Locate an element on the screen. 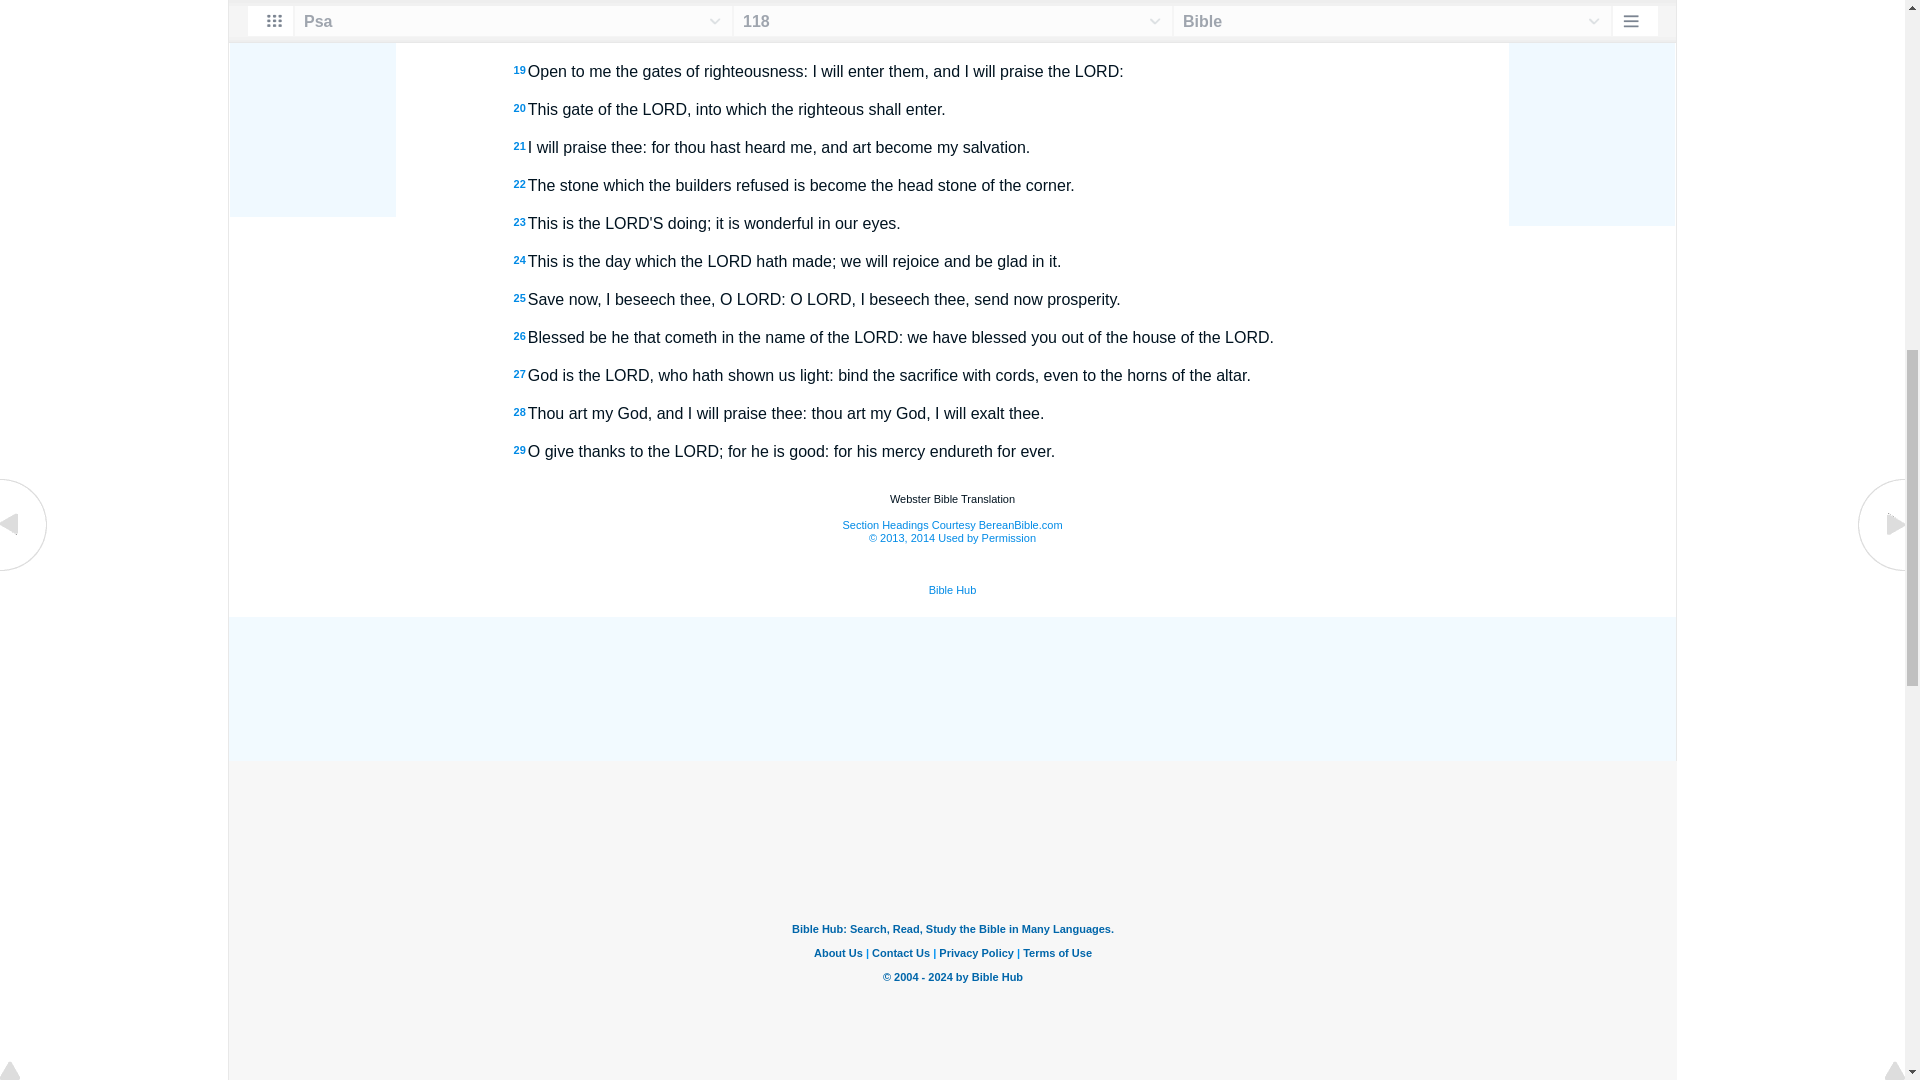 The height and width of the screenshot is (1080, 1920). Bible Hub is located at coordinates (953, 590).